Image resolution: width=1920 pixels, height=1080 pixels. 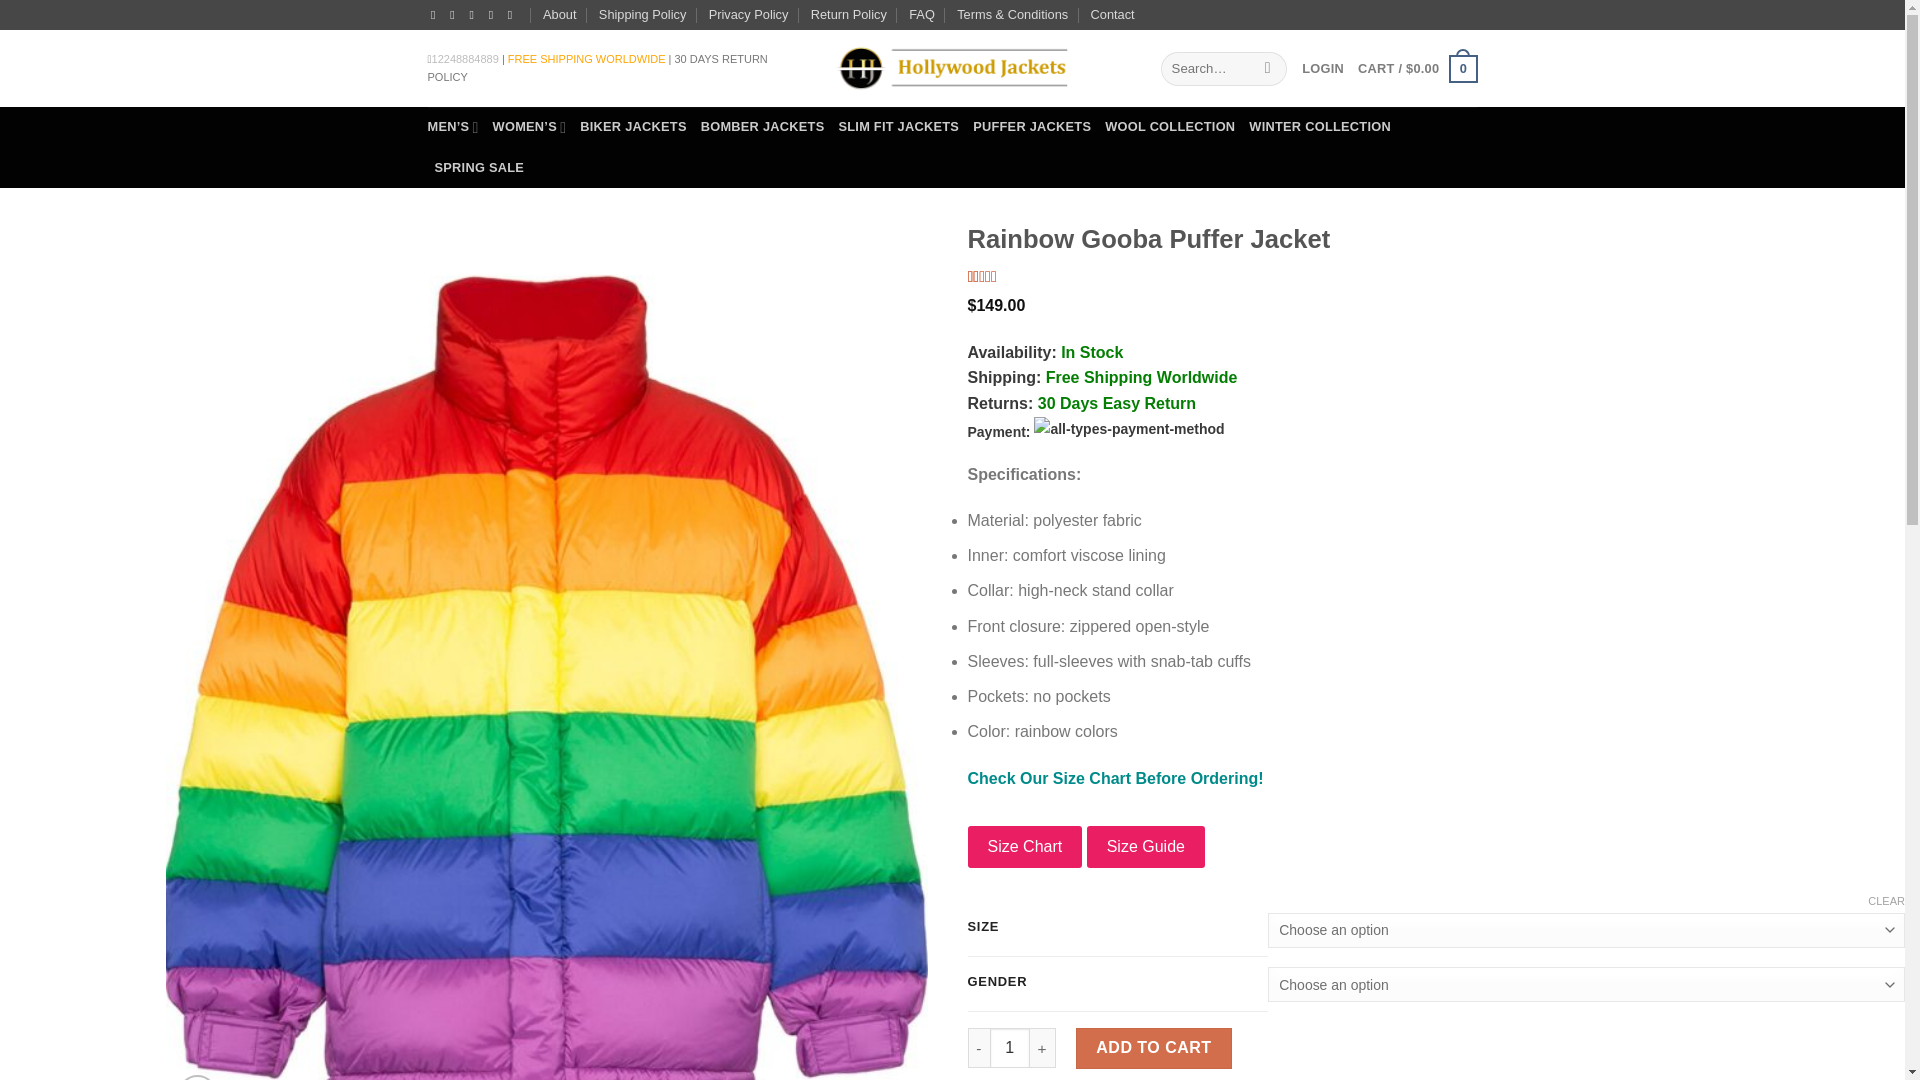 I want to click on Privacy Policy, so click(x=748, y=15).